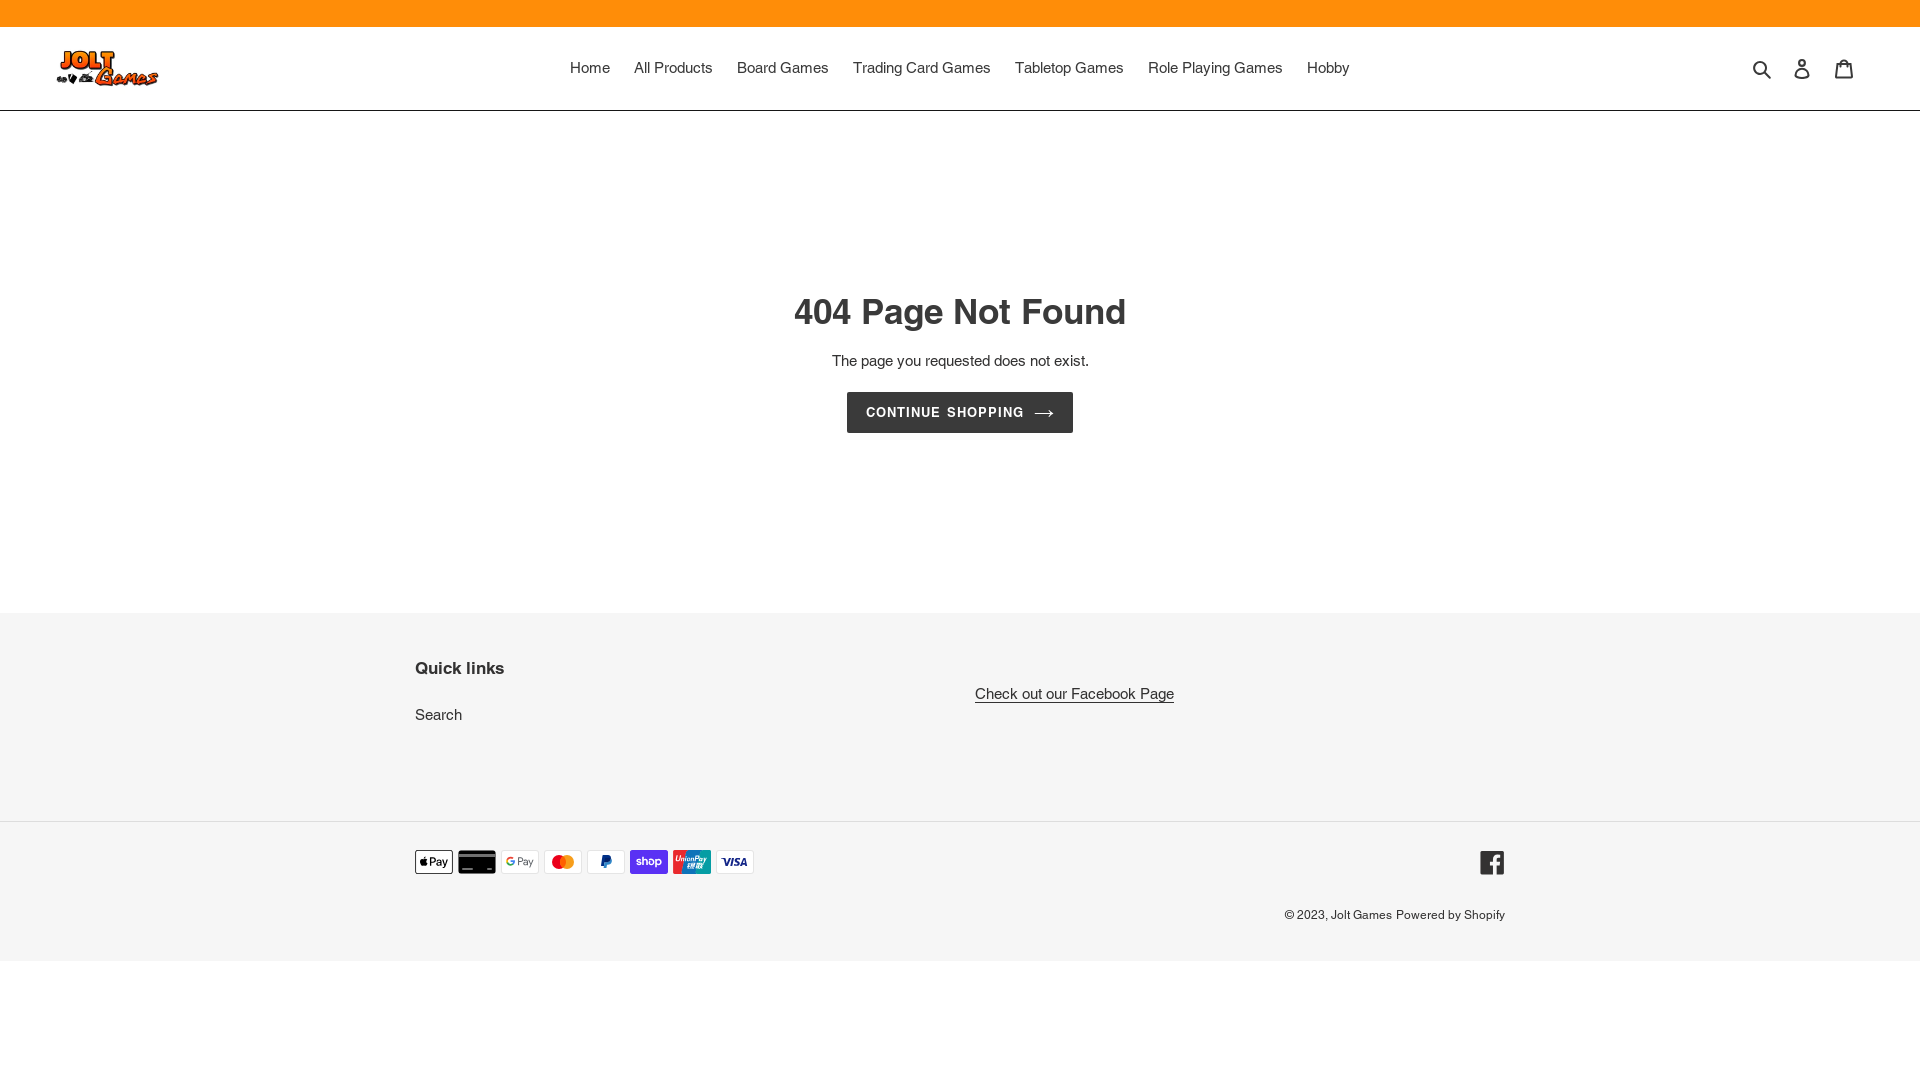  What do you see at coordinates (1074, 694) in the screenshot?
I see `Check out our Facebook Page` at bounding box center [1074, 694].